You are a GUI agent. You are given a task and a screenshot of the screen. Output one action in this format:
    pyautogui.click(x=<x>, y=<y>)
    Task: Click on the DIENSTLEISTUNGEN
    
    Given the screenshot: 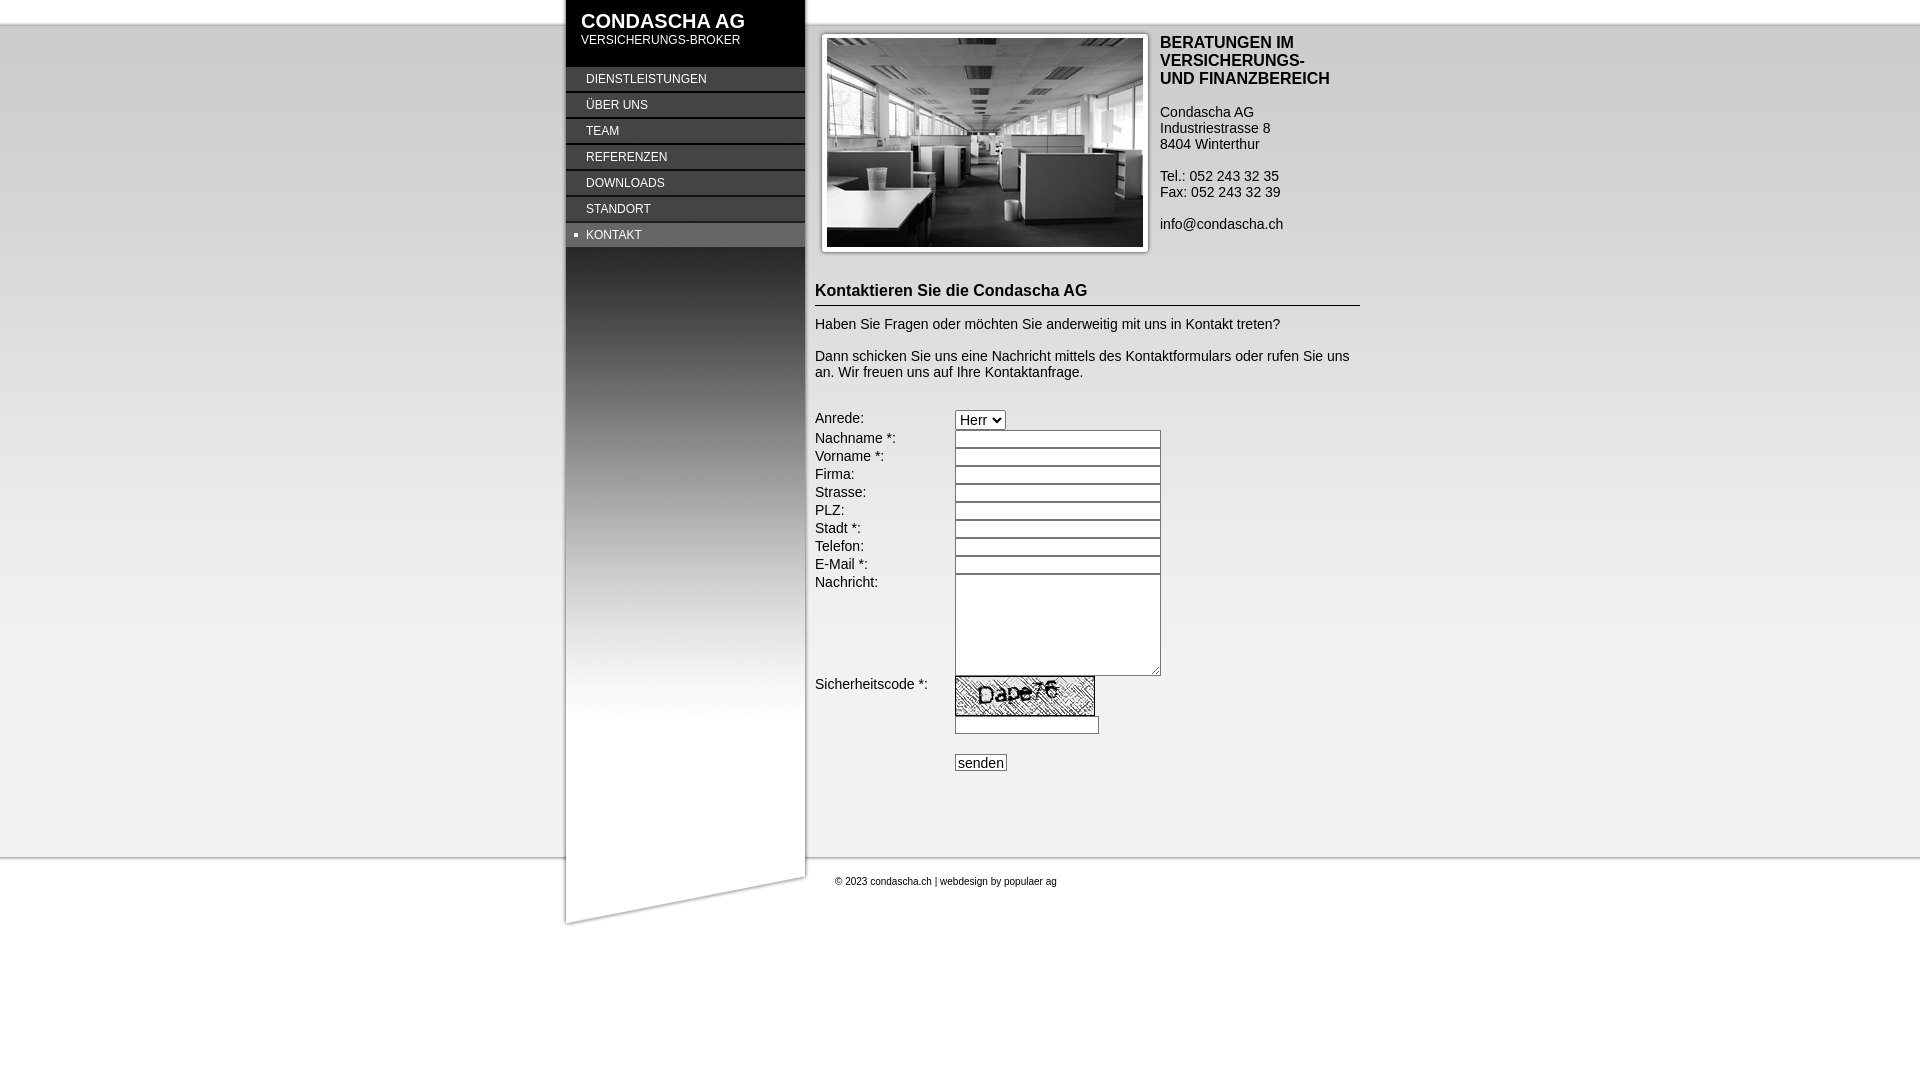 What is the action you would take?
    pyautogui.click(x=686, y=79)
    